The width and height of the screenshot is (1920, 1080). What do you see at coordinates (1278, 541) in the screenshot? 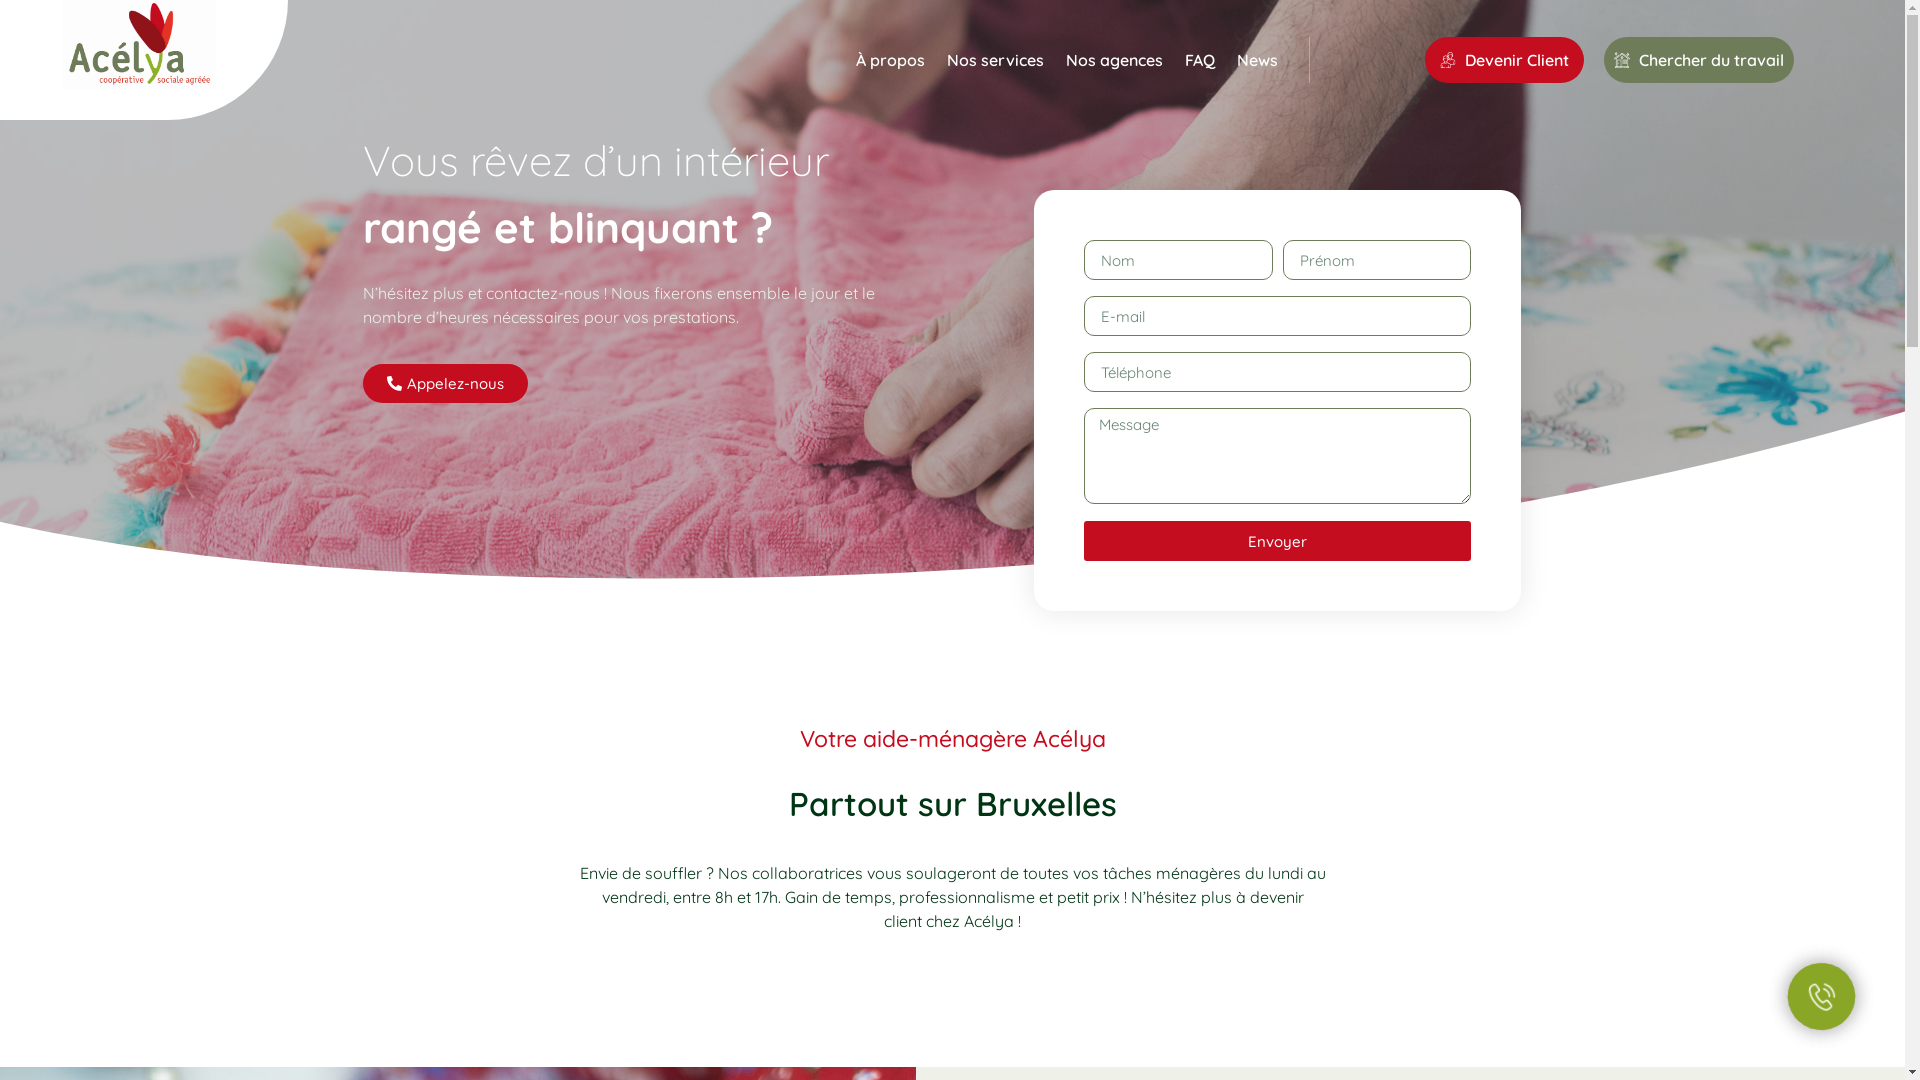
I see `Envoyer` at bounding box center [1278, 541].